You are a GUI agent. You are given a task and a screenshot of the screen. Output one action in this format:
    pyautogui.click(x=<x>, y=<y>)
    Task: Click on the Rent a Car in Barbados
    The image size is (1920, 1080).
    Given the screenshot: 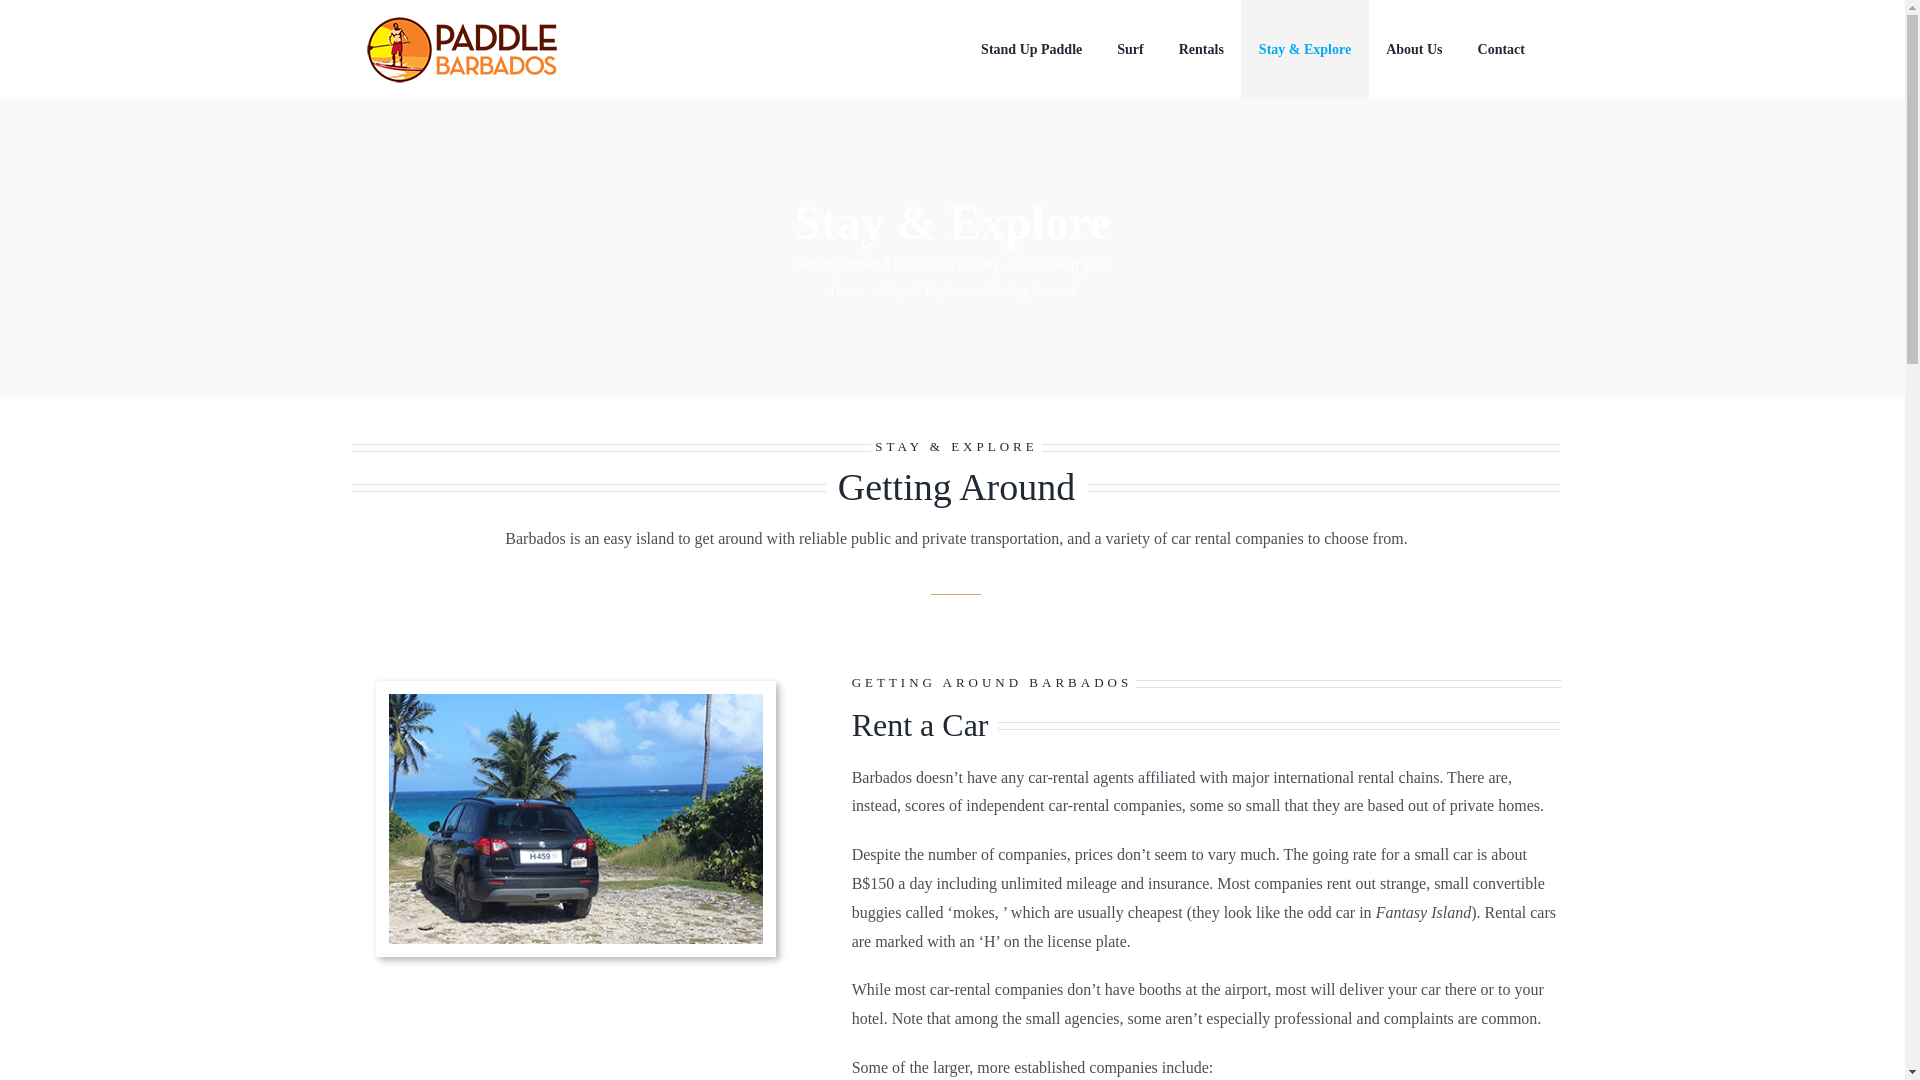 What is the action you would take?
    pyautogui.click(x=576, y=818)
    